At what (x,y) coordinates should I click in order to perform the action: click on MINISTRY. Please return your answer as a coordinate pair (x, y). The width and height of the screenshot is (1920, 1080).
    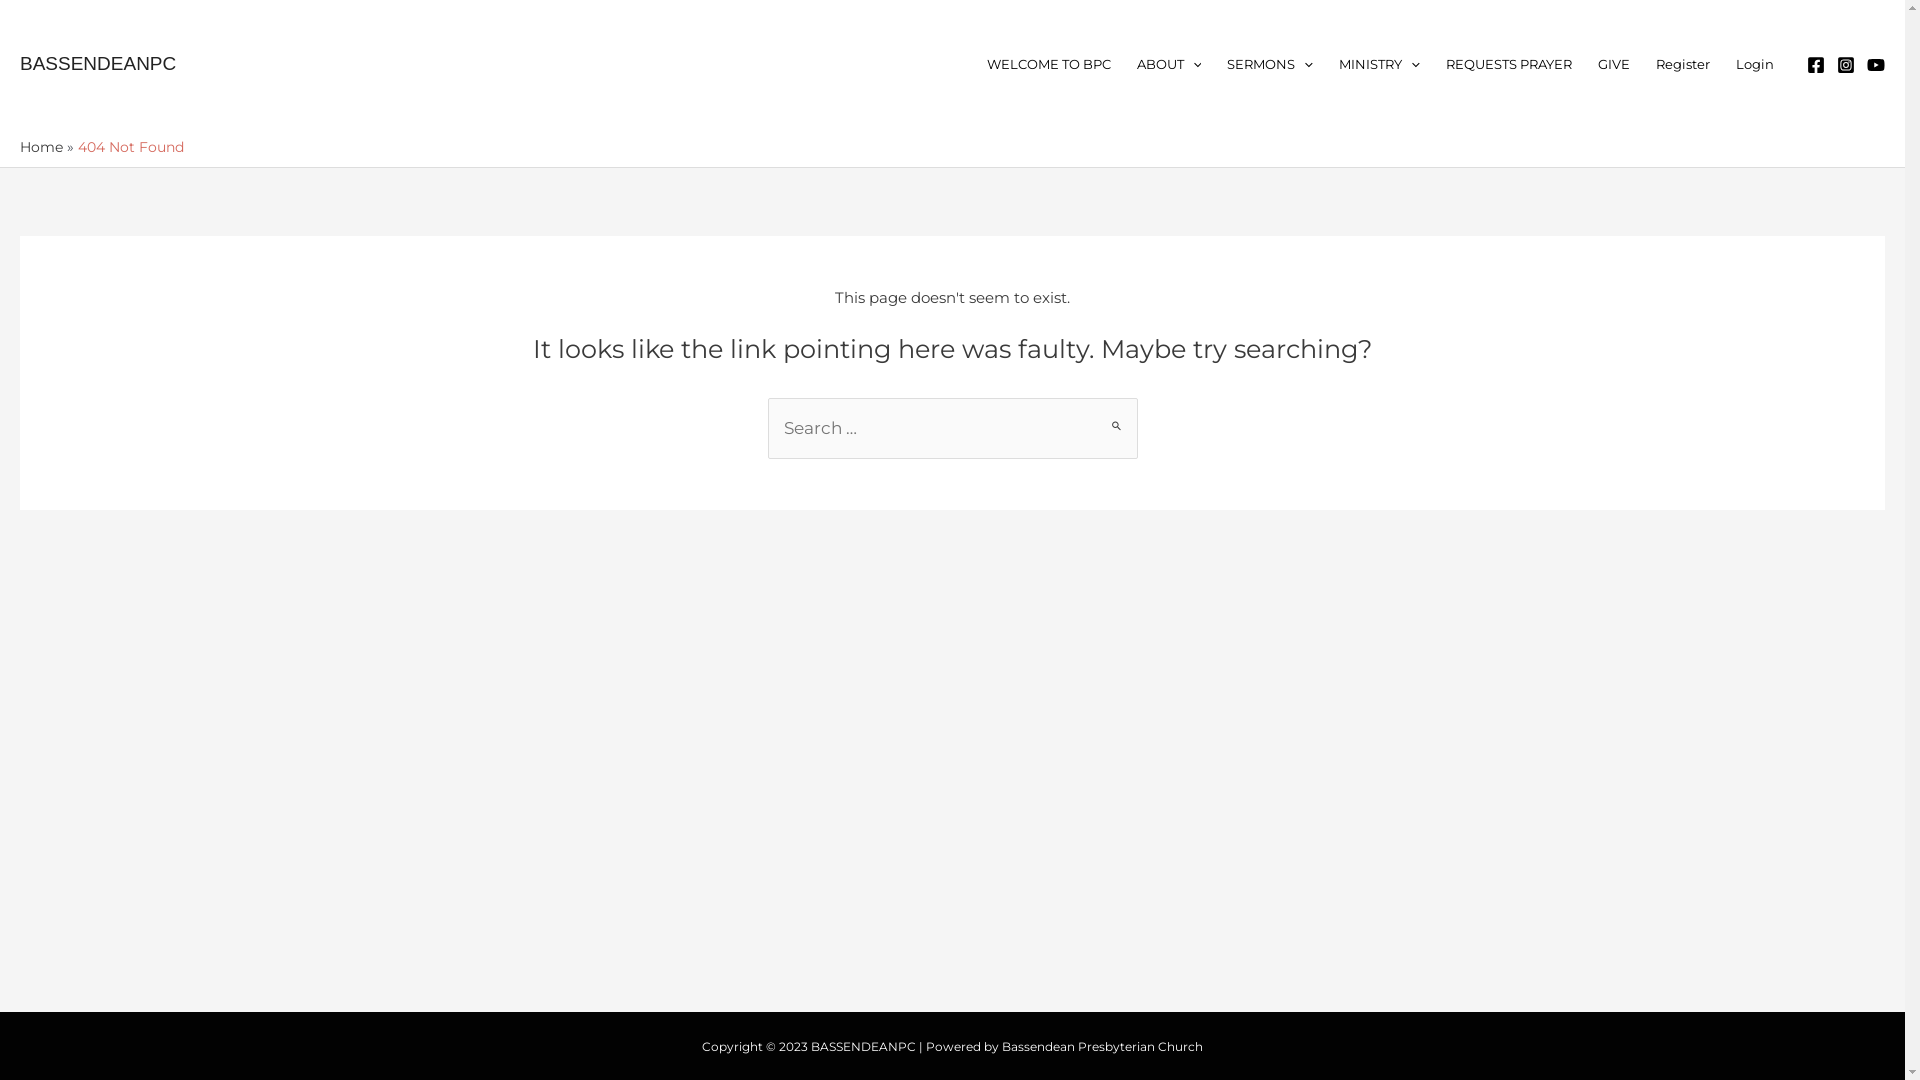
    Looking at the image, I should click on (1380, 64).